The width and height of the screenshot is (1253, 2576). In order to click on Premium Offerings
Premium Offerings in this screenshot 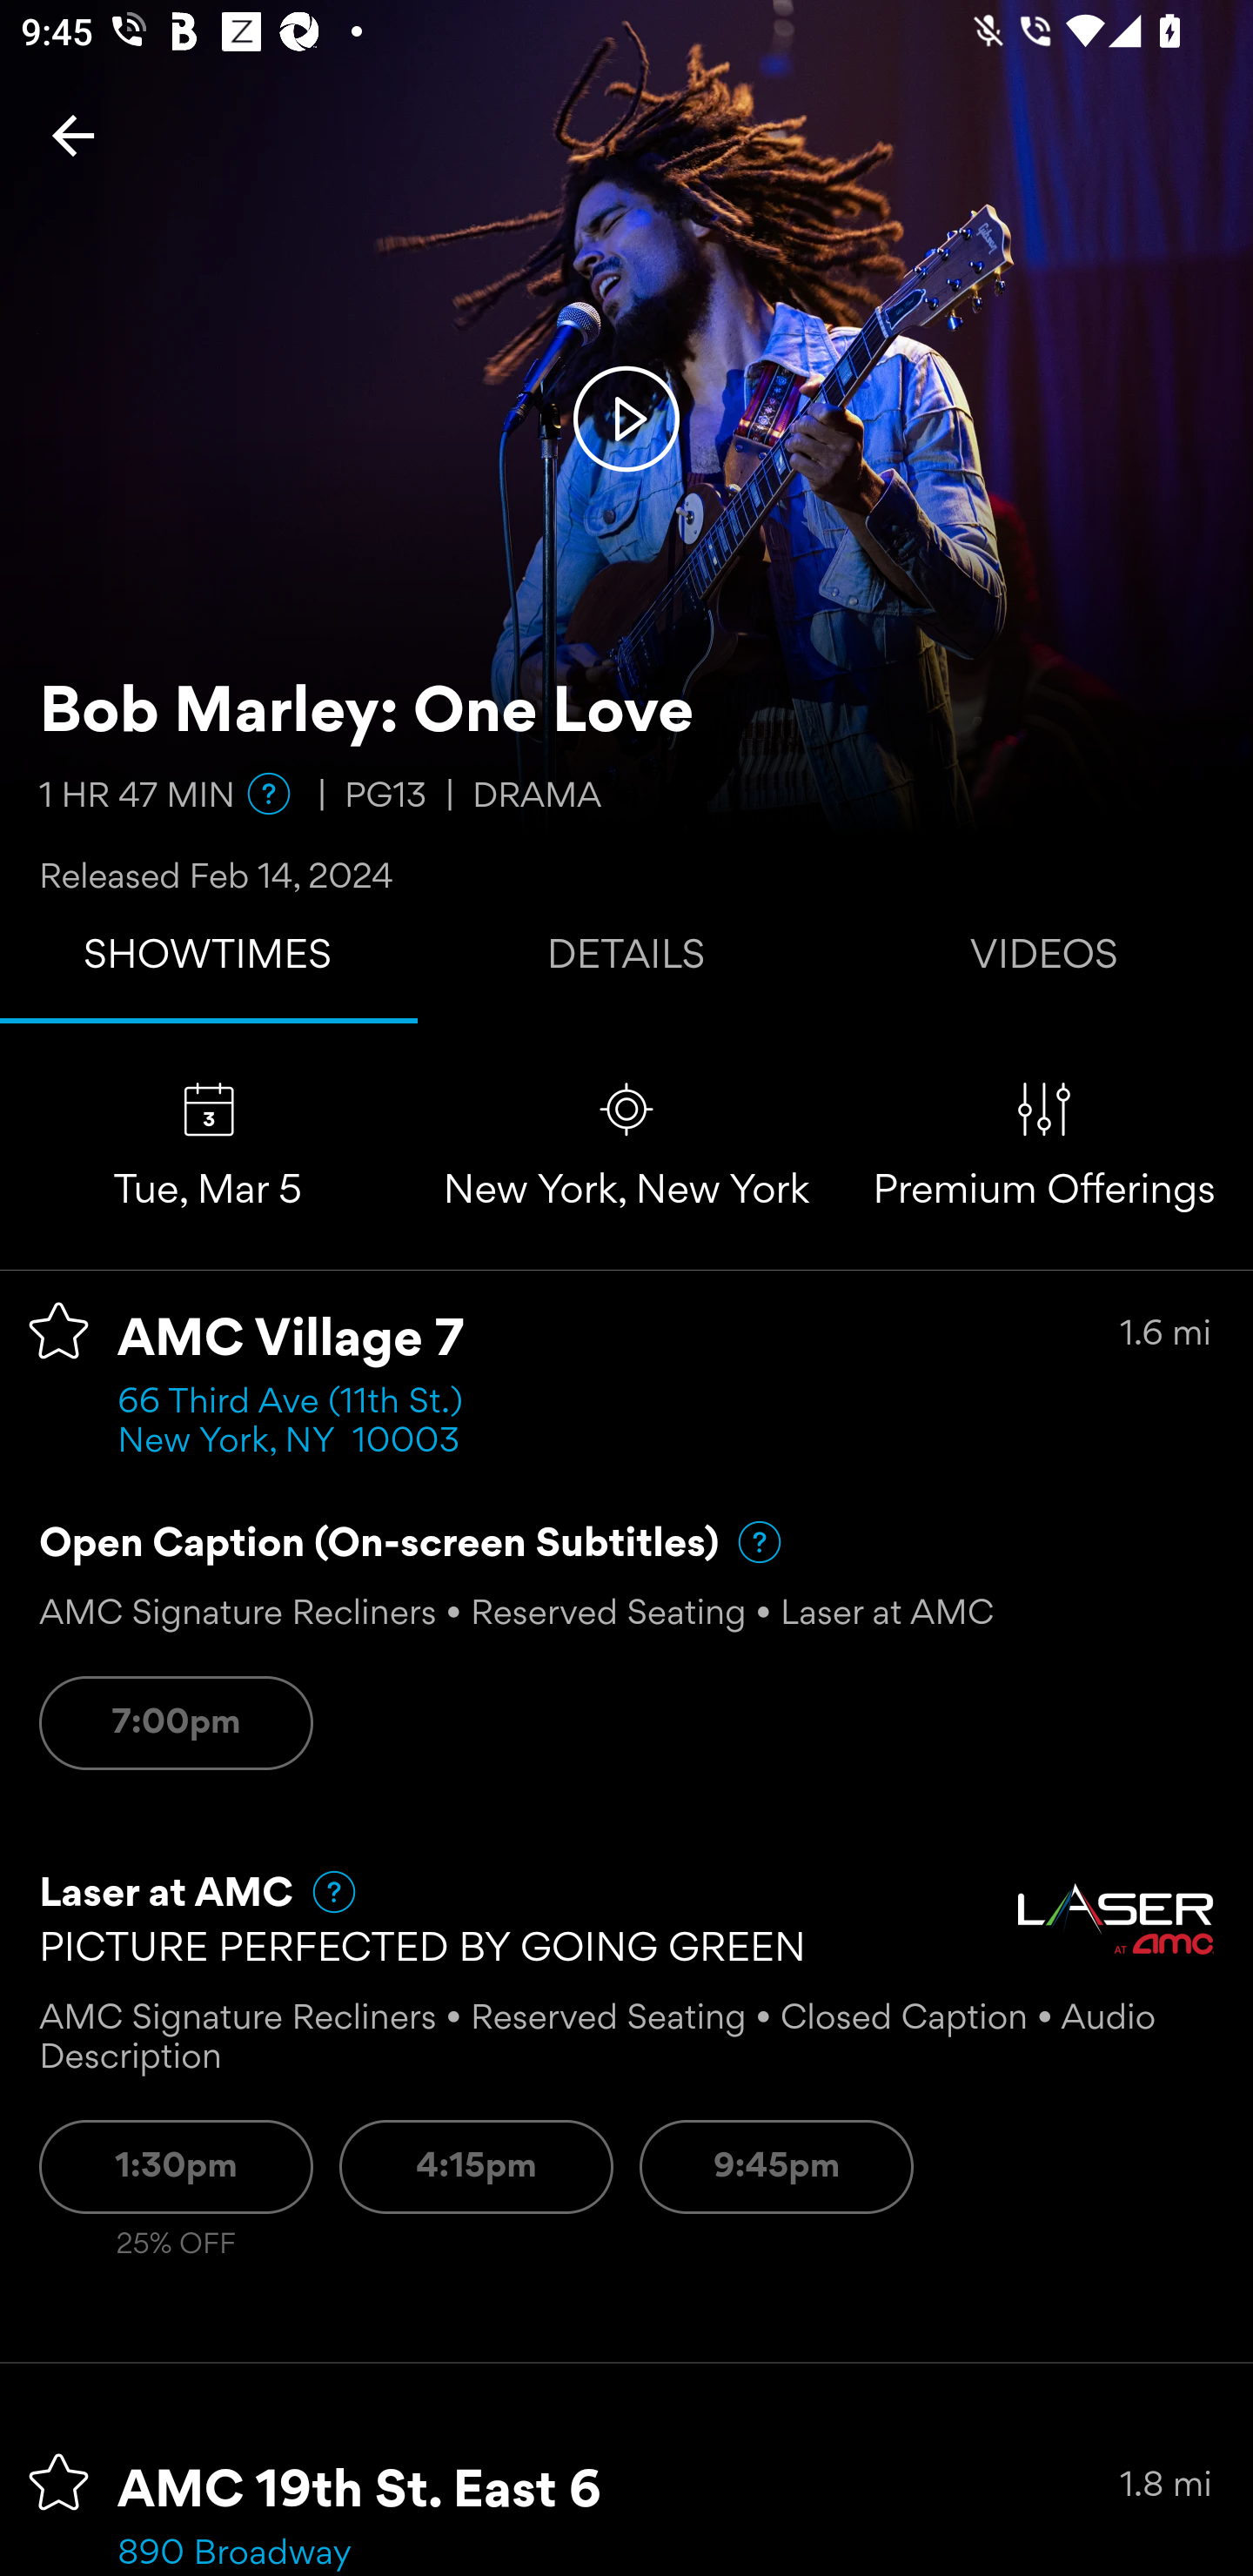, I will do `click(1044, 1145)`.